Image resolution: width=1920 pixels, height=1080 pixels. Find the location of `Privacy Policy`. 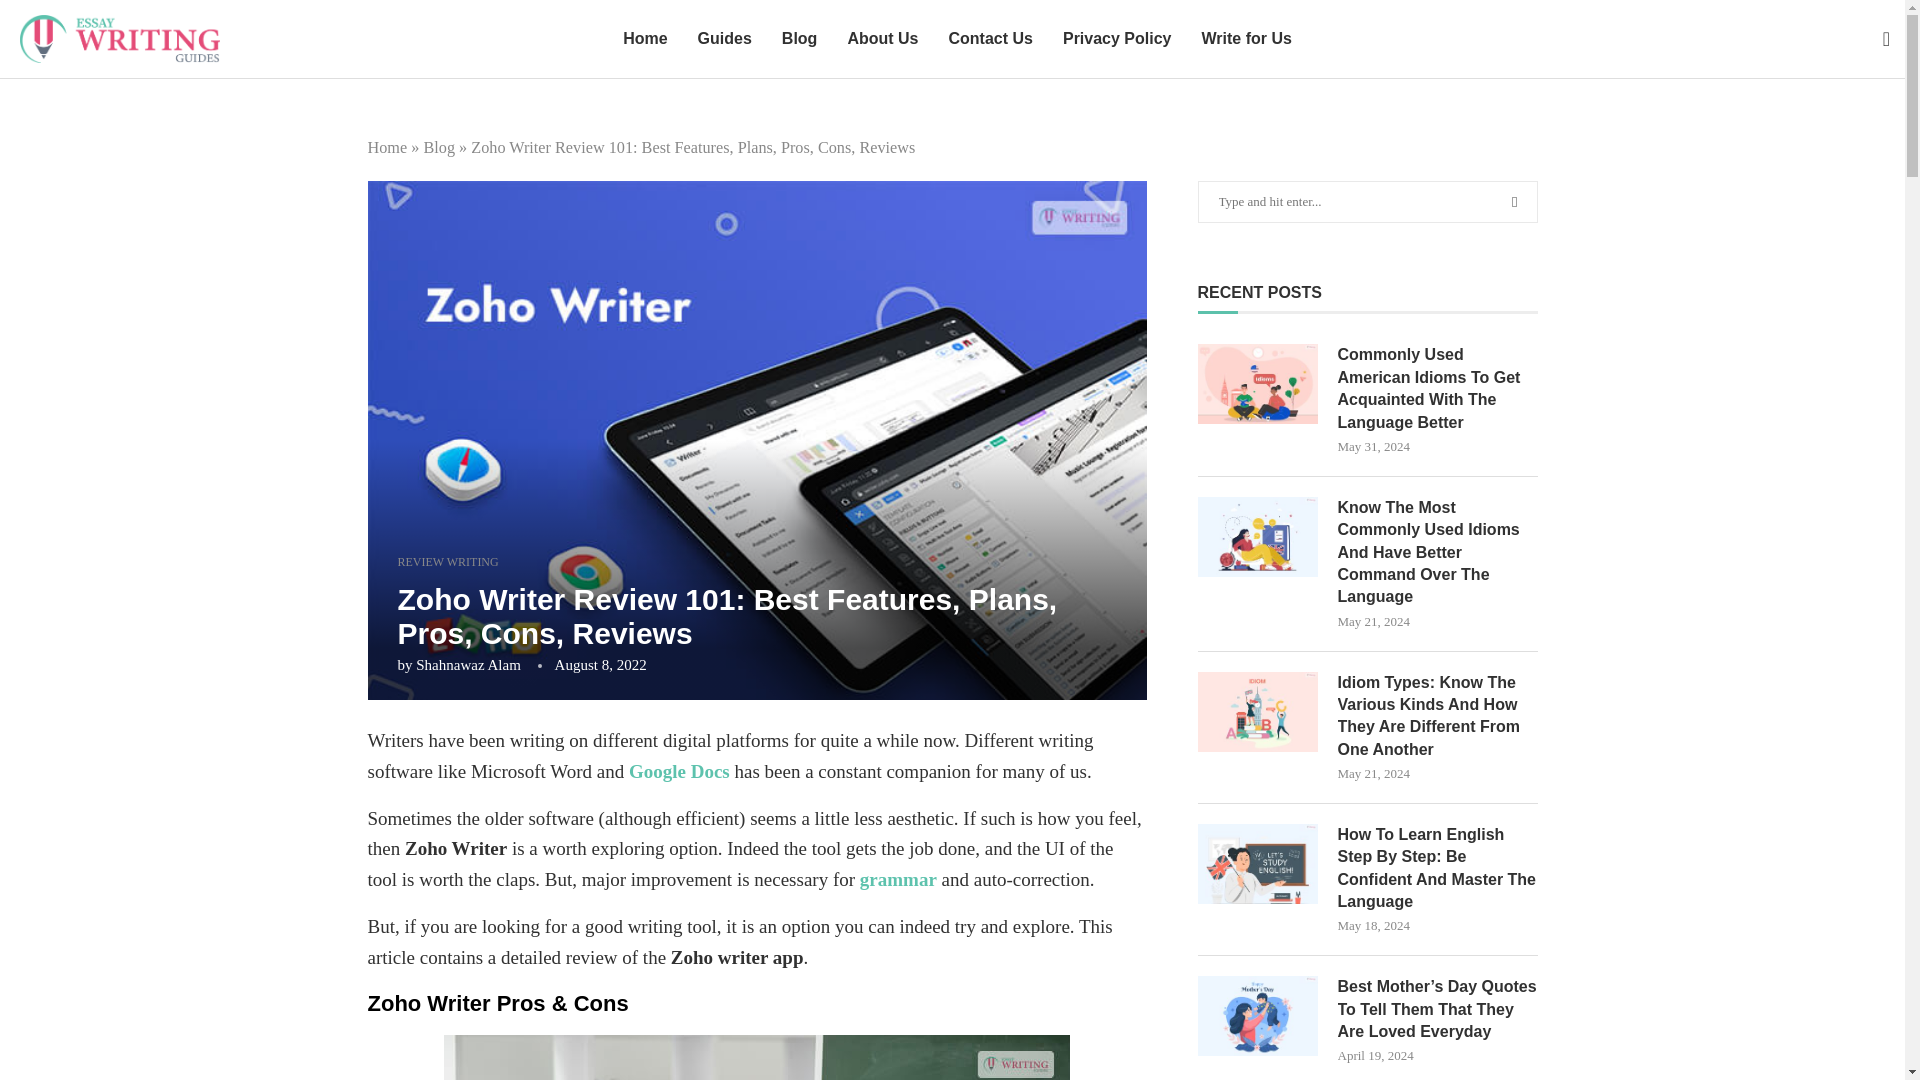

Privacy Policy is located at coordinates (1117, 38).